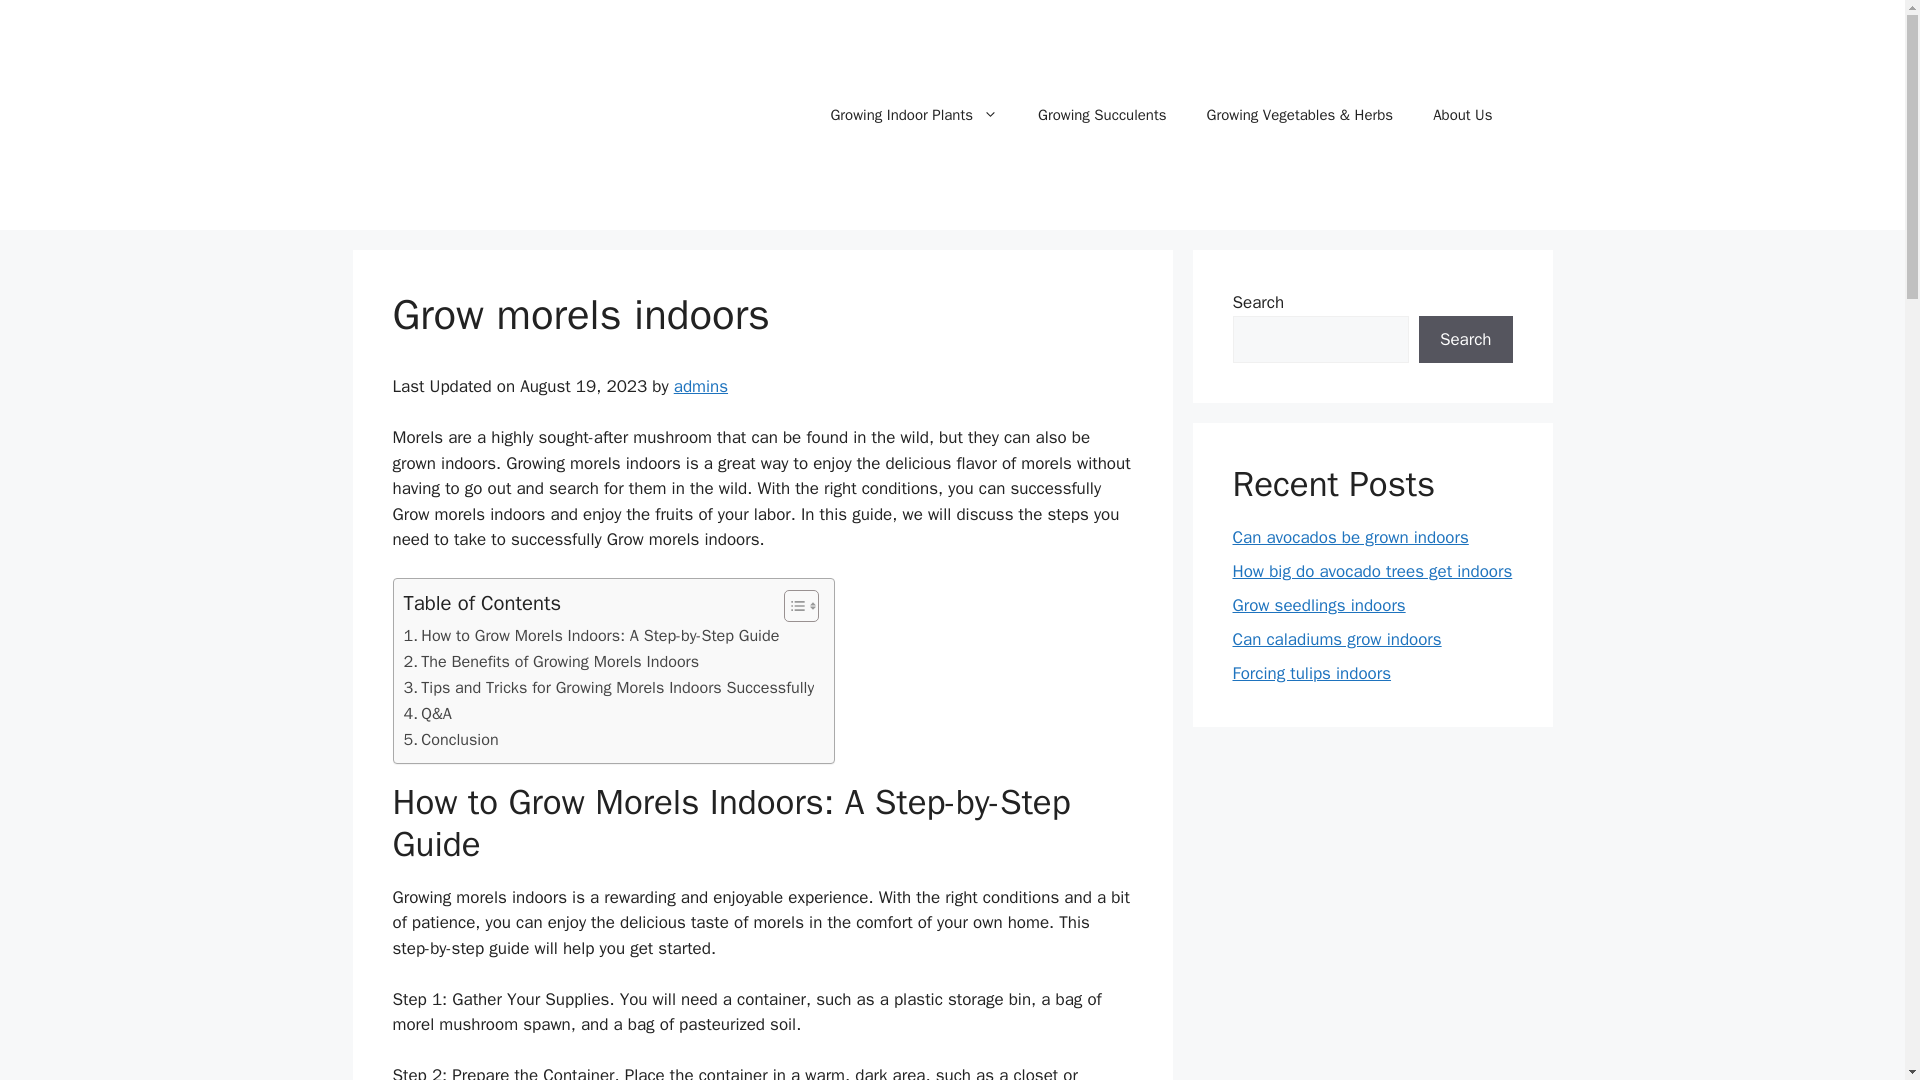 This screenshot has height=1080, width=1920. Describe the element at coordinates (1102, 114) in the screenshot. I see `Growing Succulents` at that location.